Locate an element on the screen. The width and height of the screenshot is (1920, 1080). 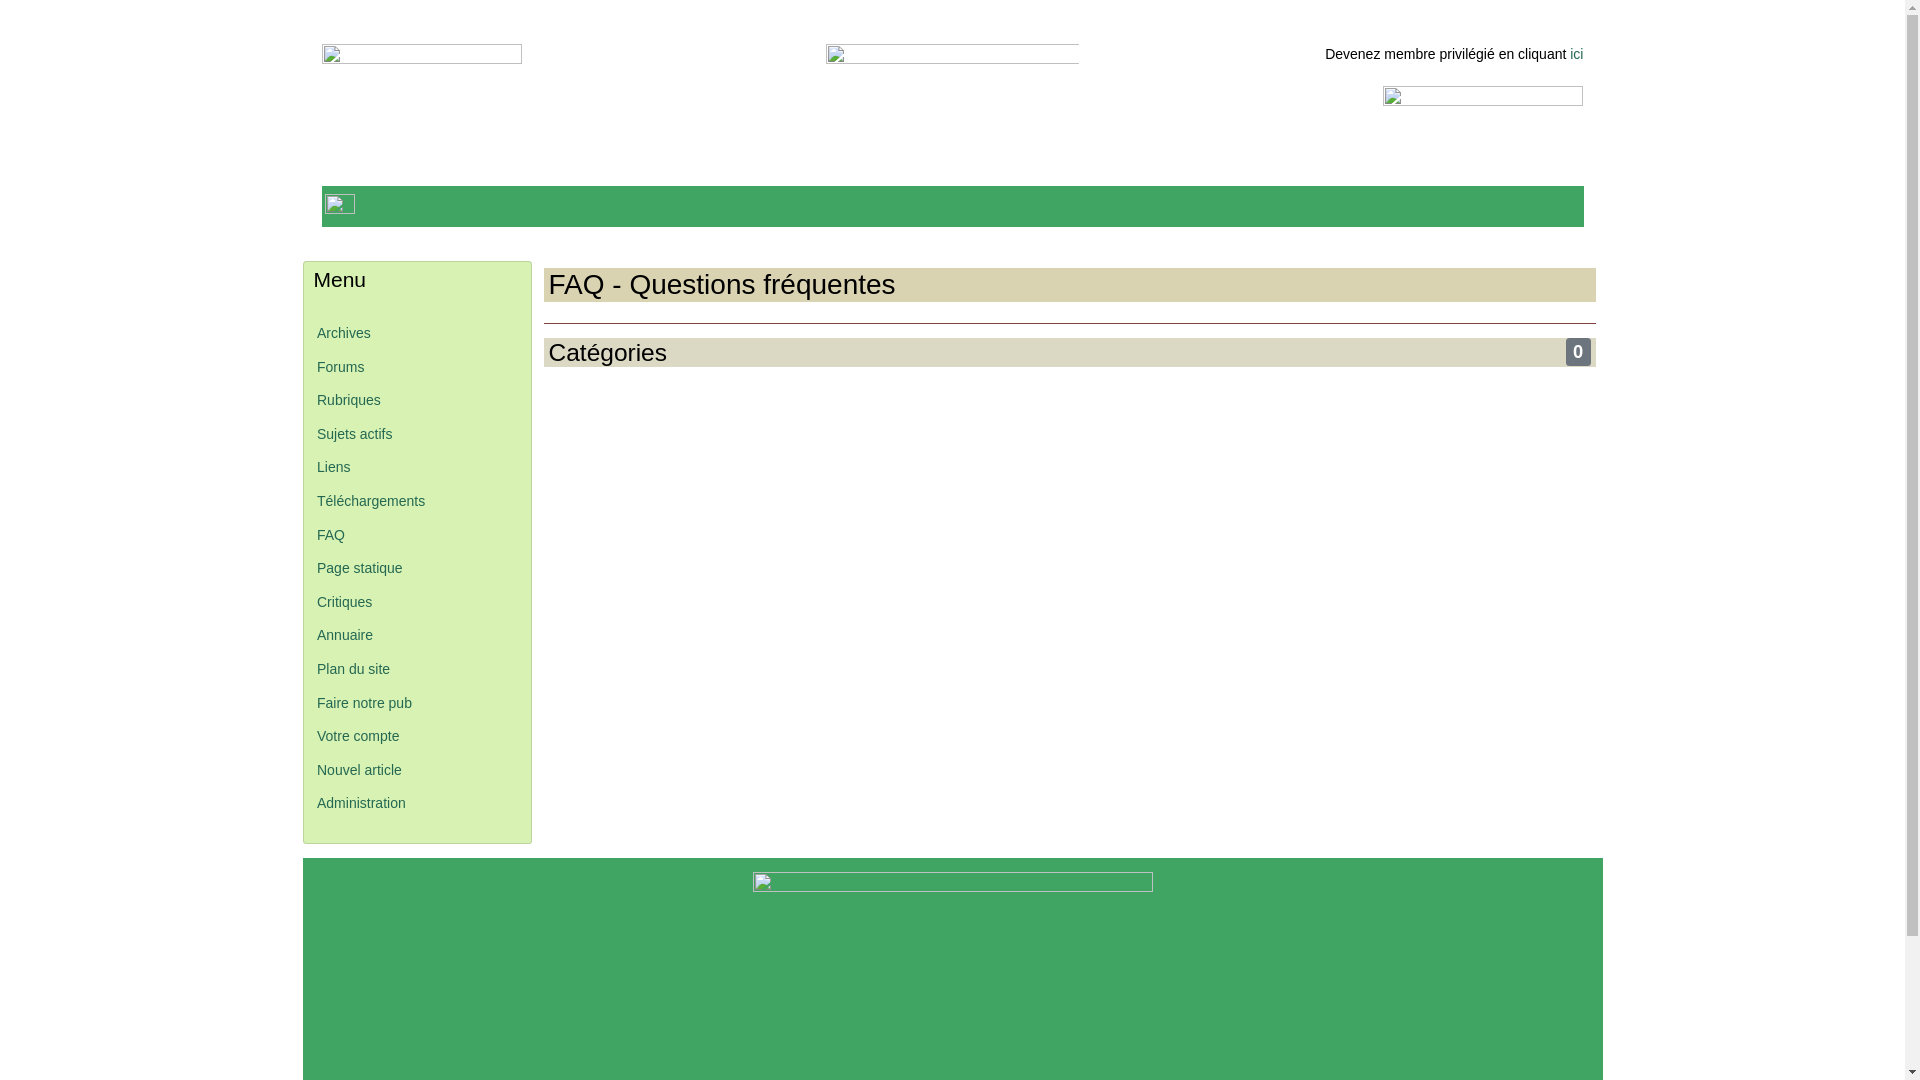
Votre compte is located at coordinates (358, 736).